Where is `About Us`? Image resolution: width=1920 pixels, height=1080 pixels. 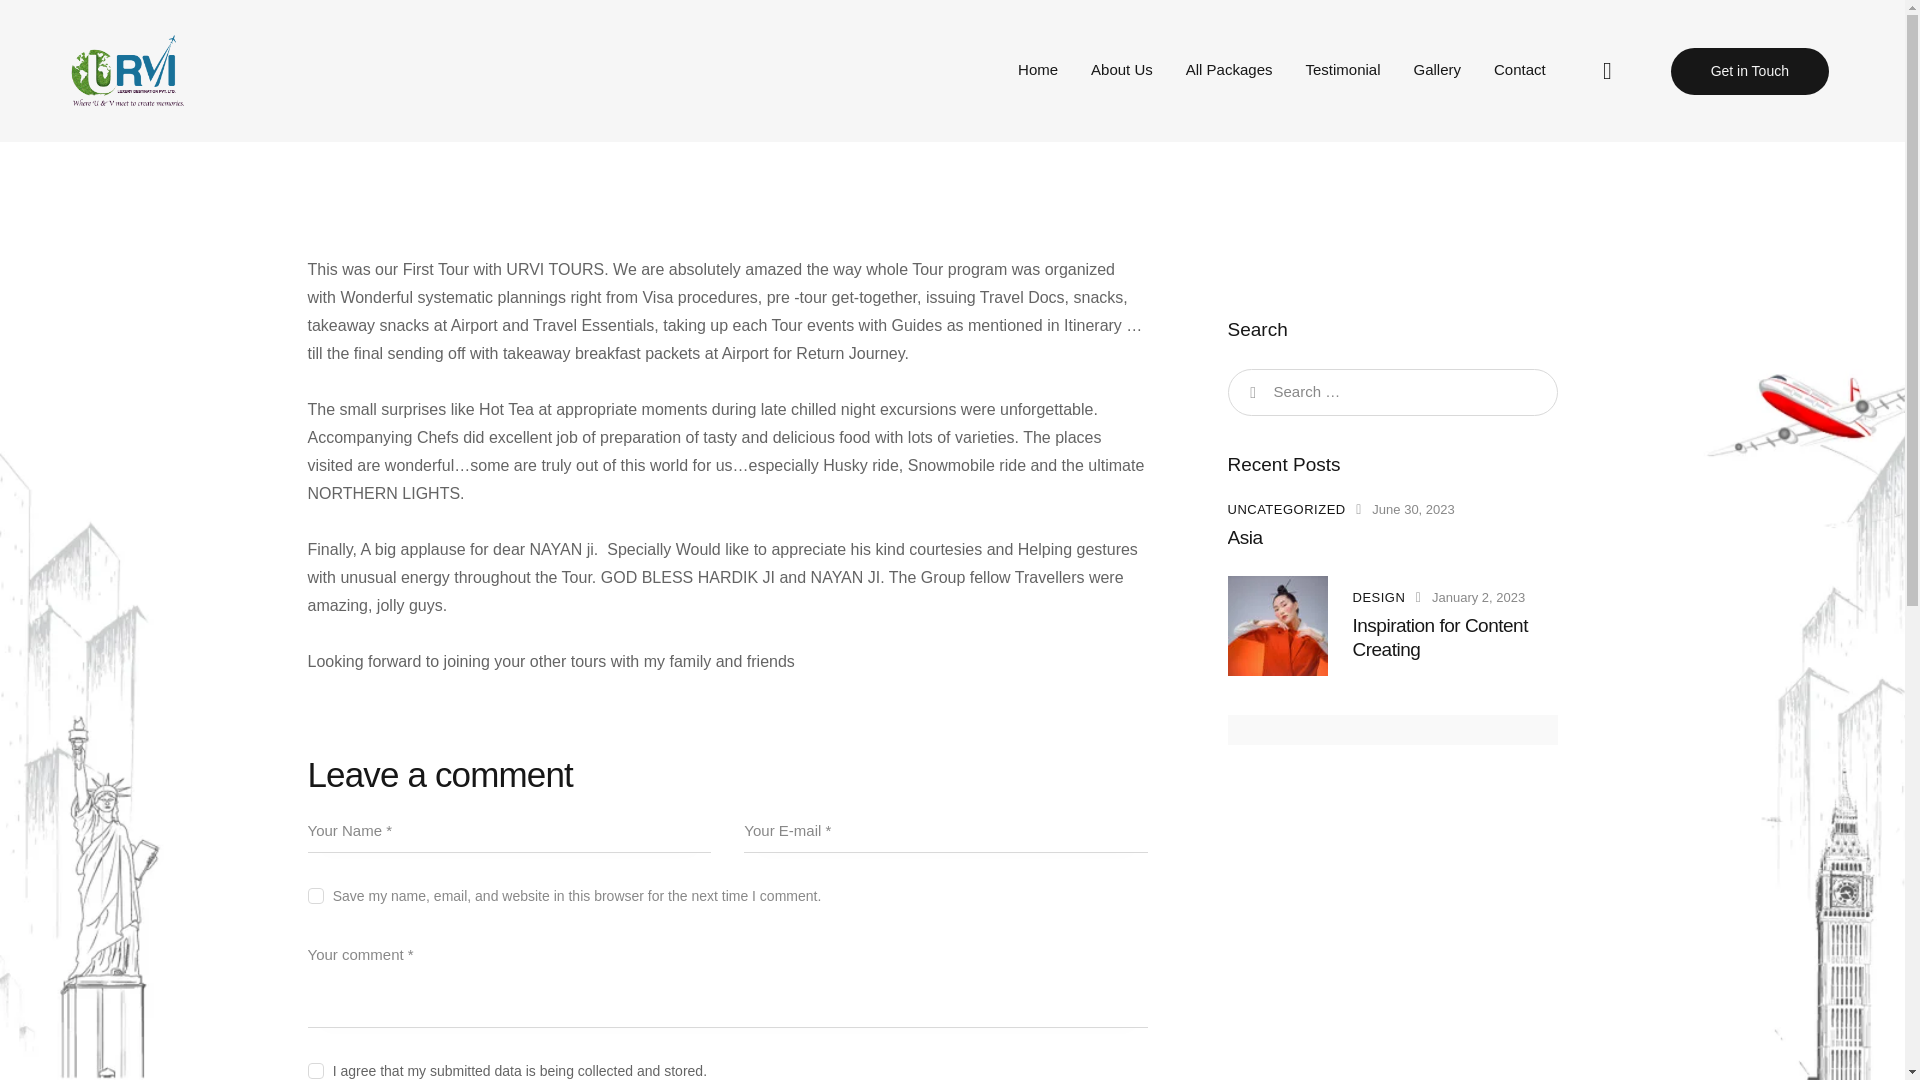
About Us is located at coordinates (1122, 71).